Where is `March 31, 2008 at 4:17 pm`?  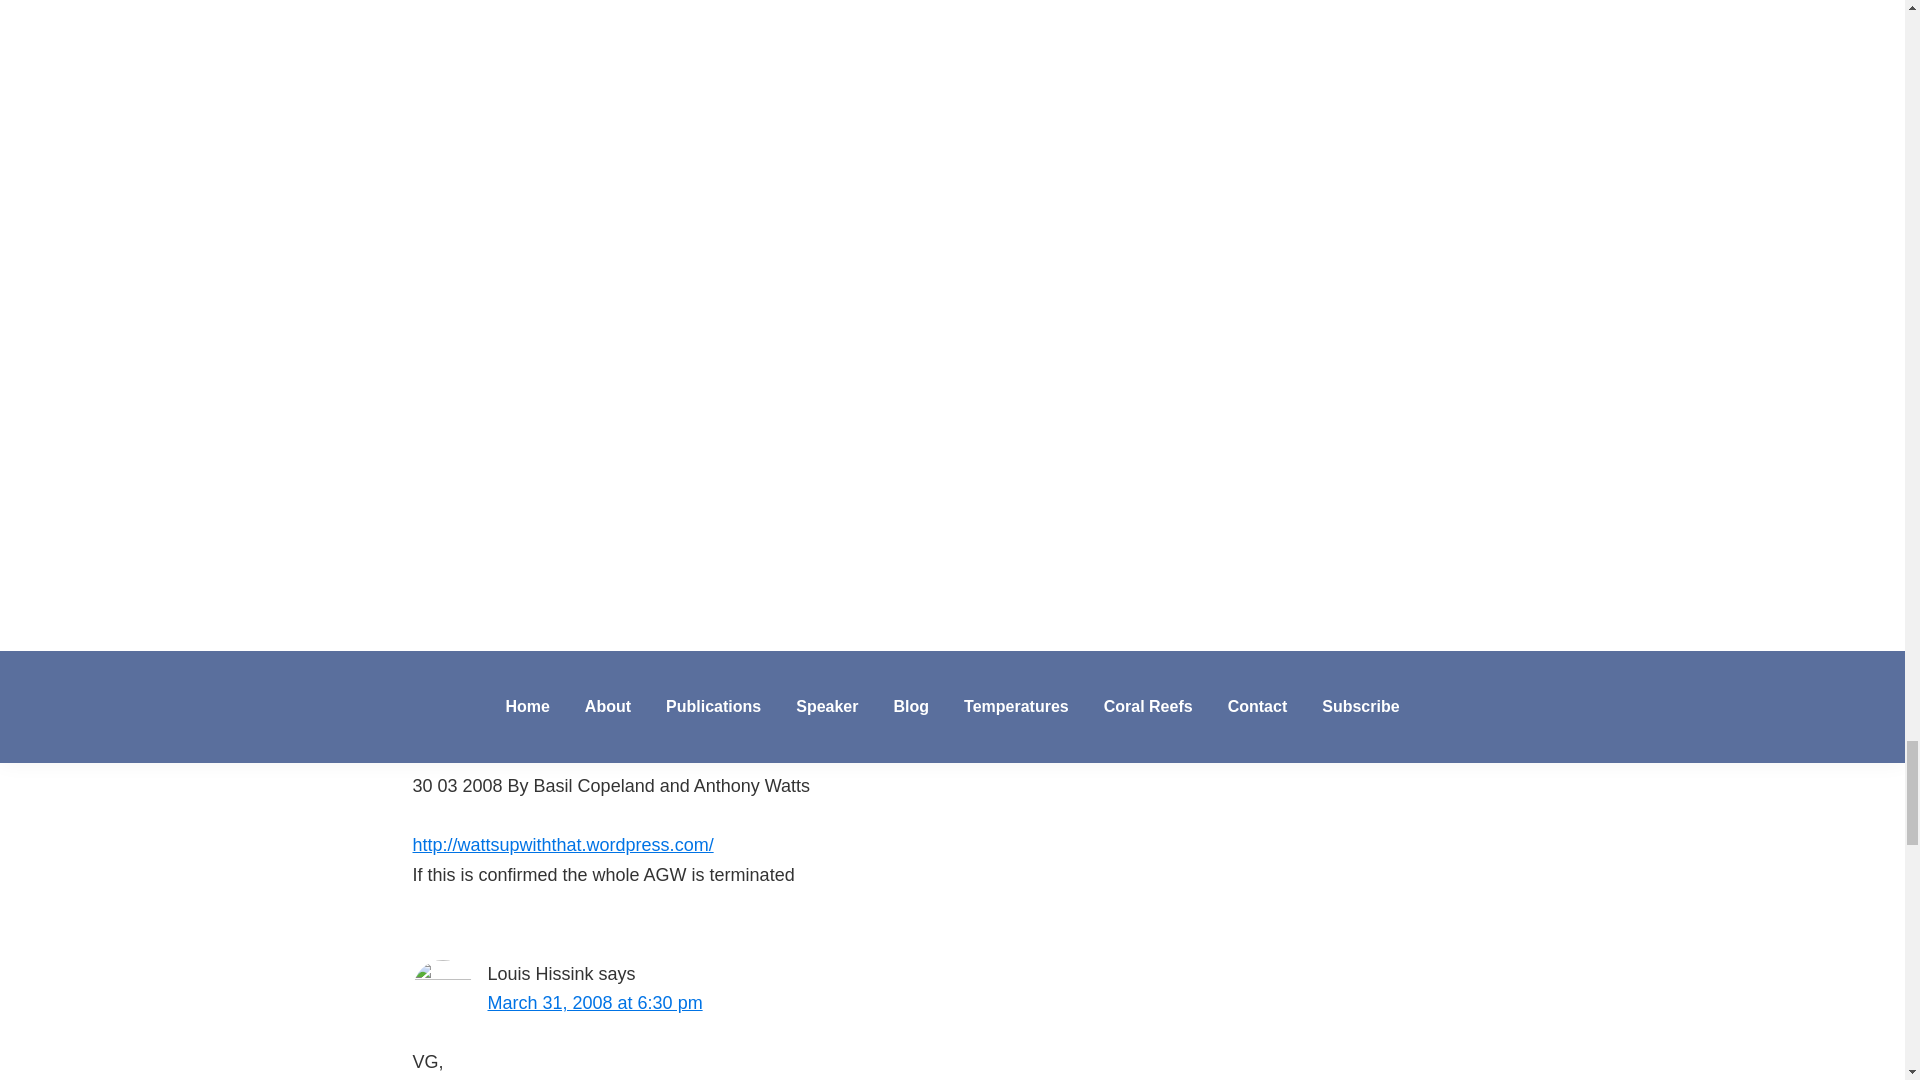
March 31, 2008 at 4:17 pm is located at coordinates (594, 610).